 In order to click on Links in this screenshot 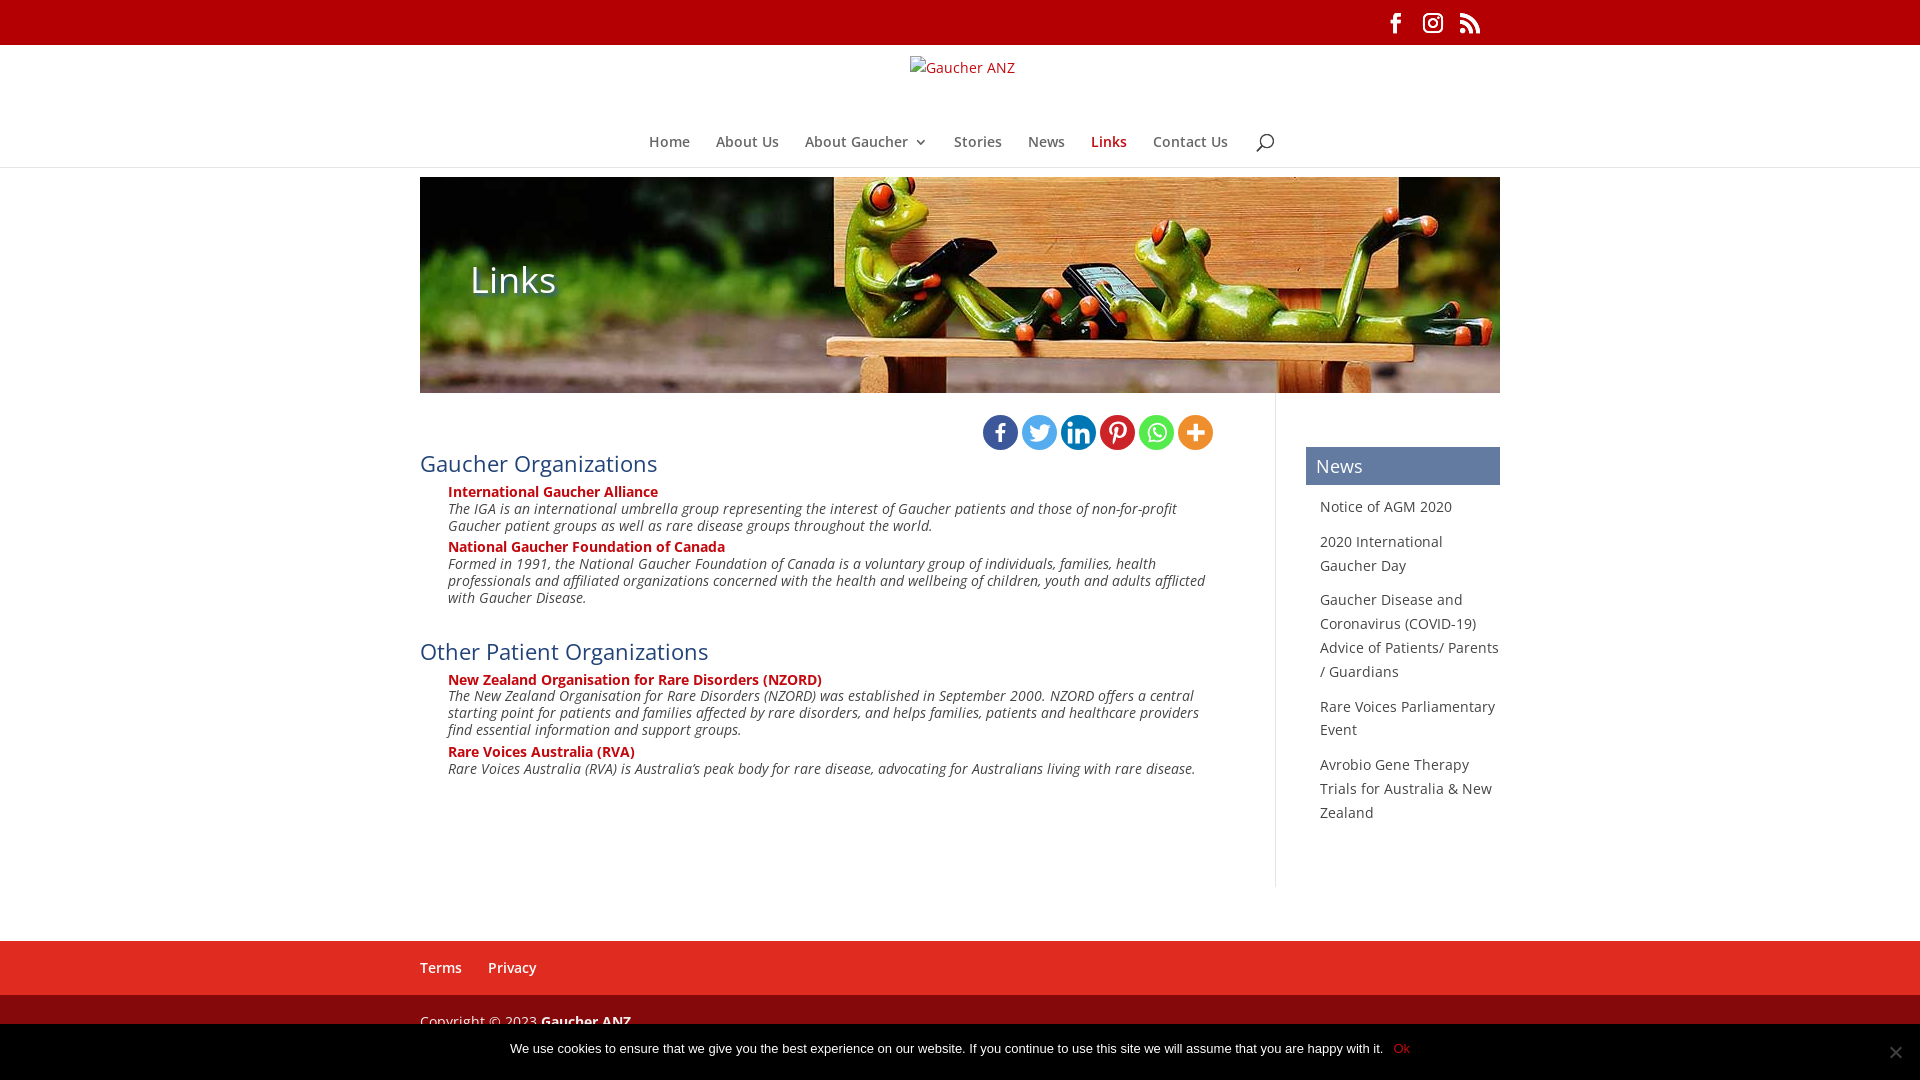, I will do `click(1108, 151)`.